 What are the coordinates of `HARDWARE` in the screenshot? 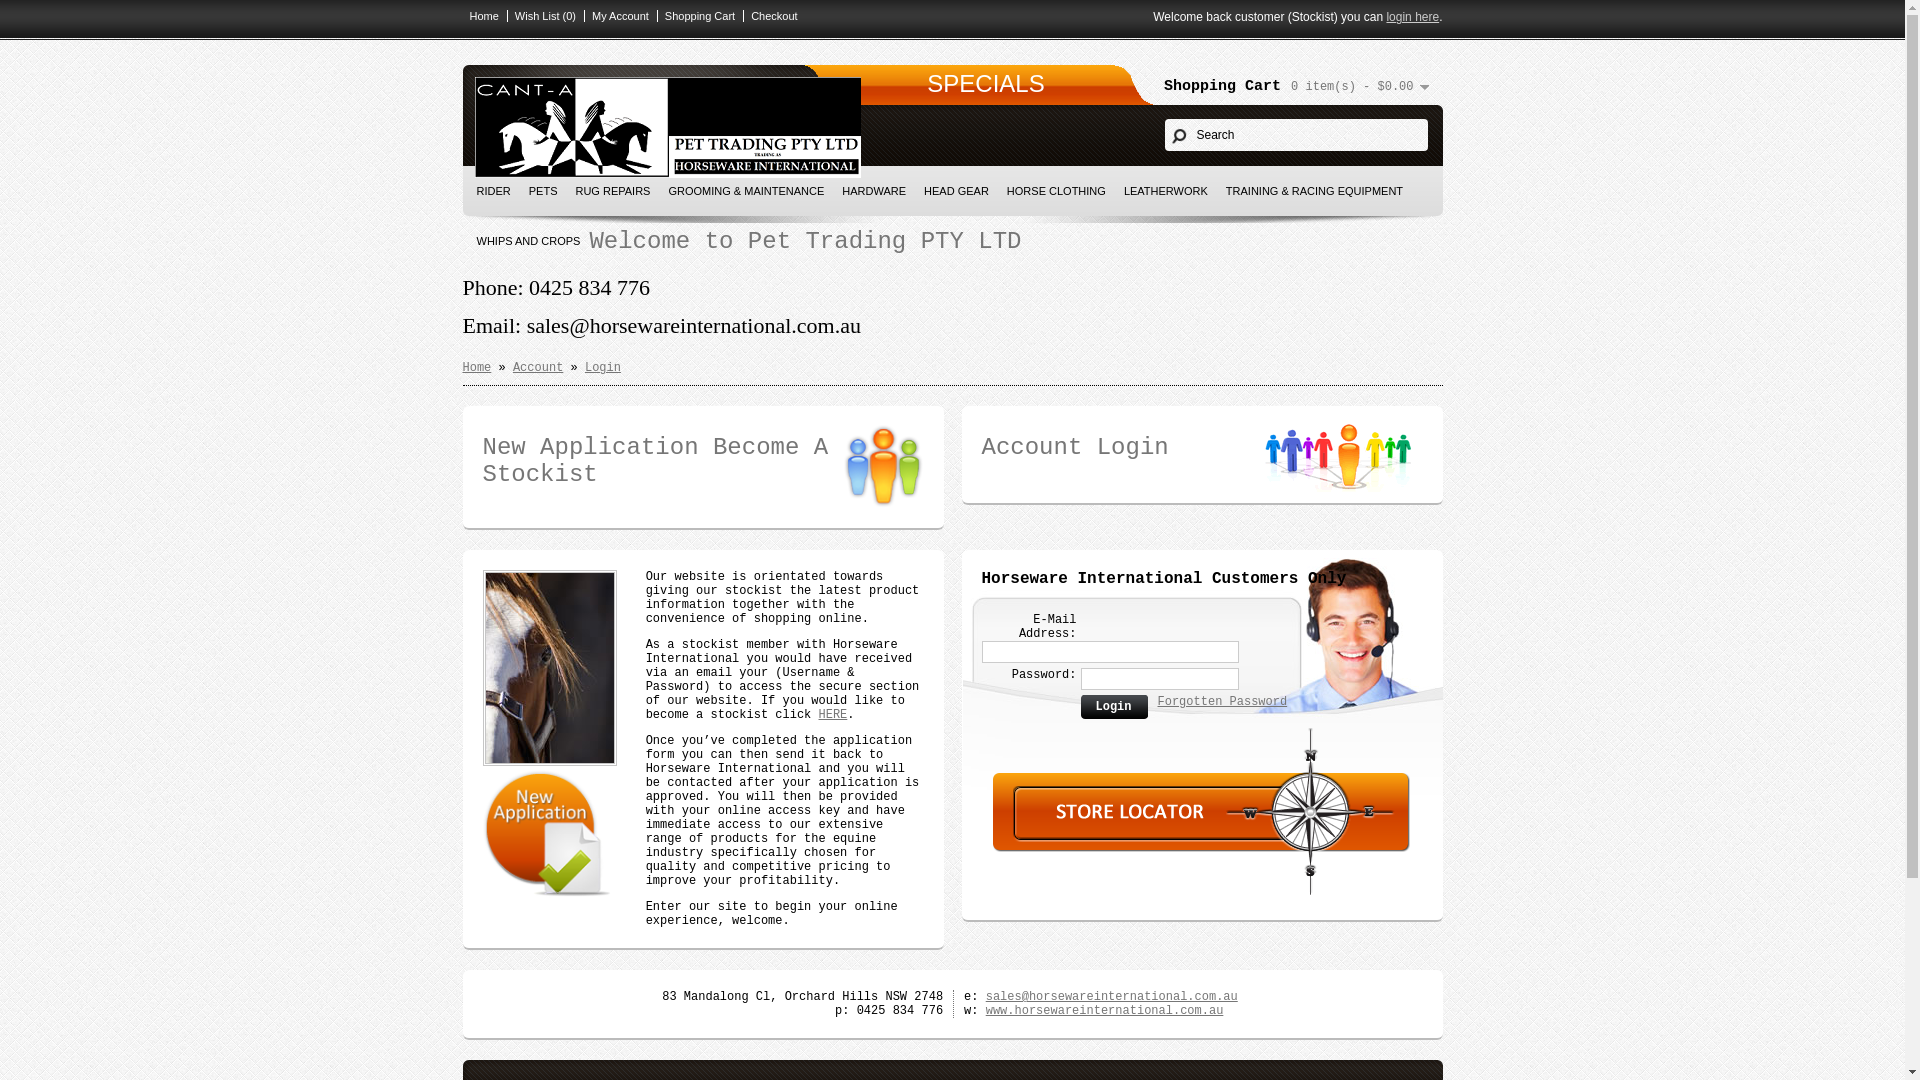 It's located at (874, 191).